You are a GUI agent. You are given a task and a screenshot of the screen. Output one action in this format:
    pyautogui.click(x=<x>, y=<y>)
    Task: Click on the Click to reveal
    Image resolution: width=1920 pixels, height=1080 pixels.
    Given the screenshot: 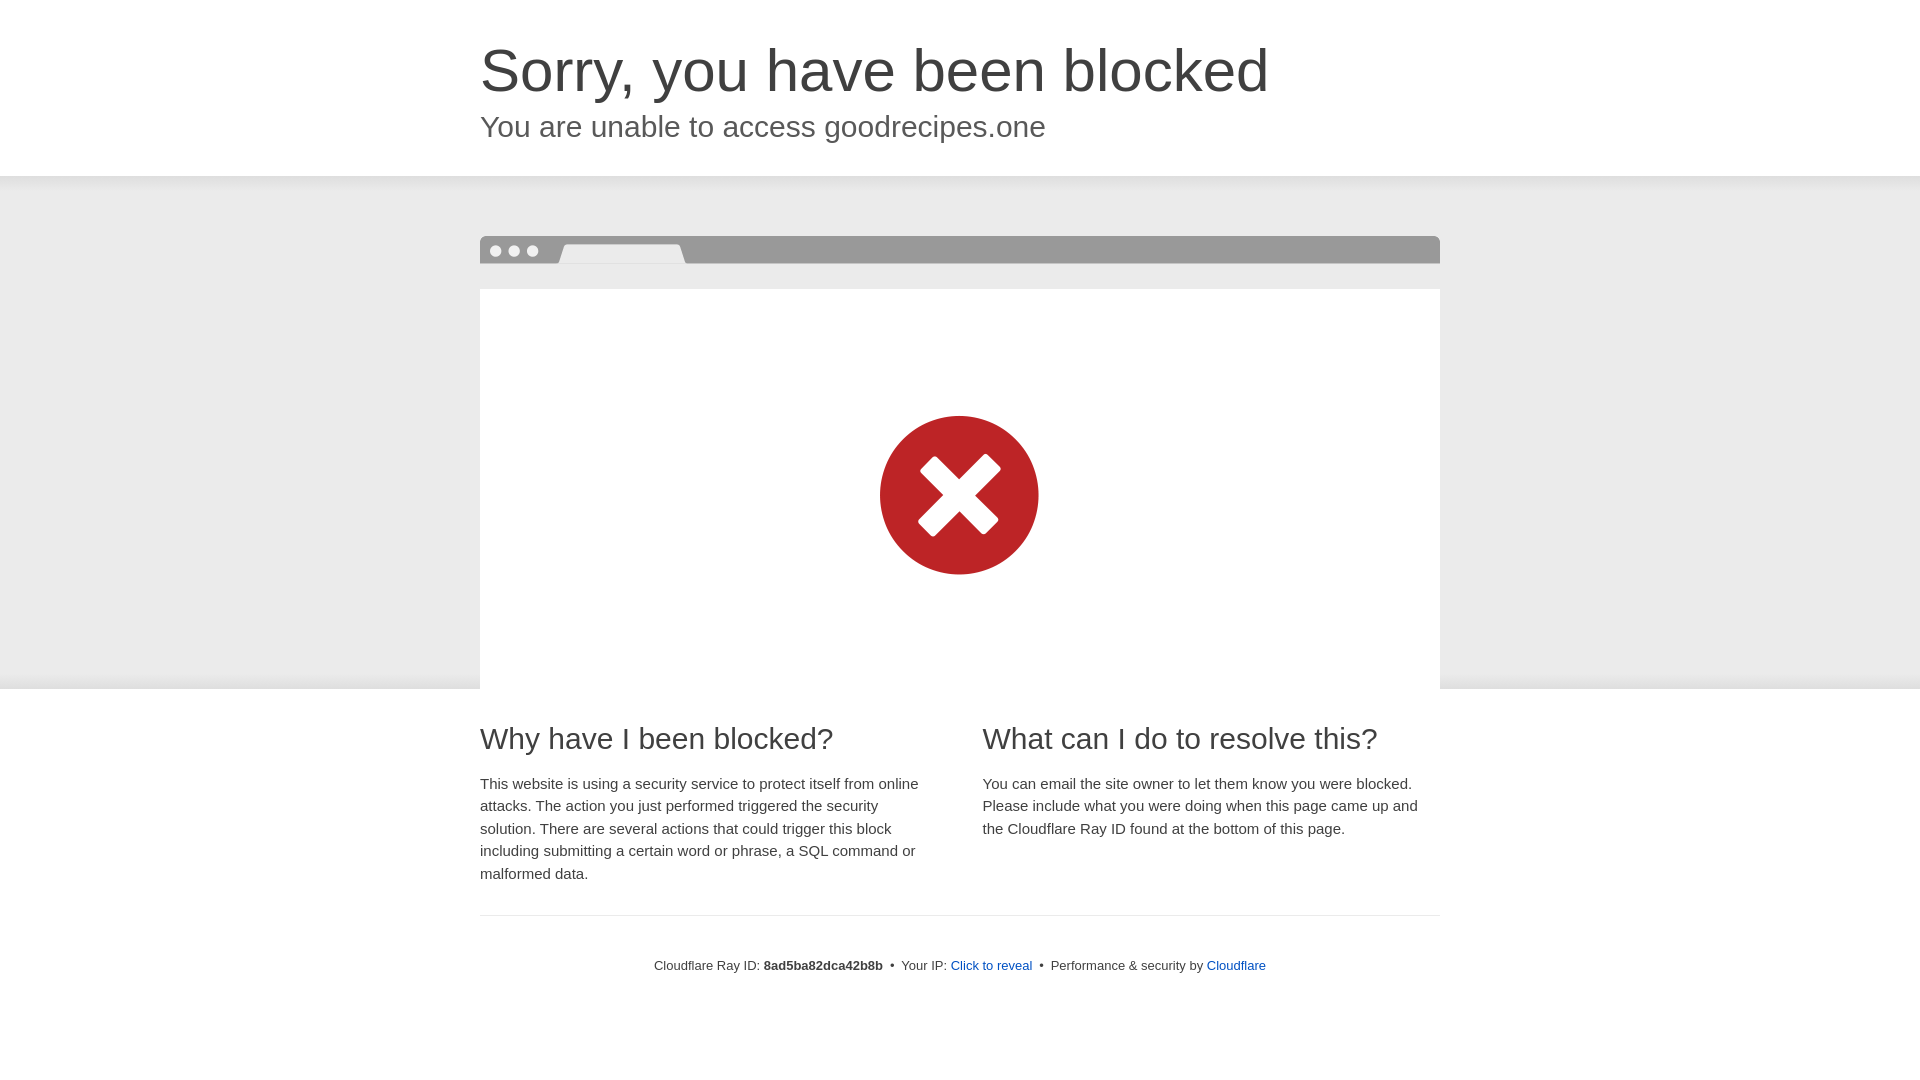 What is the action you would take?
    pyautogui.click(x=991, y=966)
    